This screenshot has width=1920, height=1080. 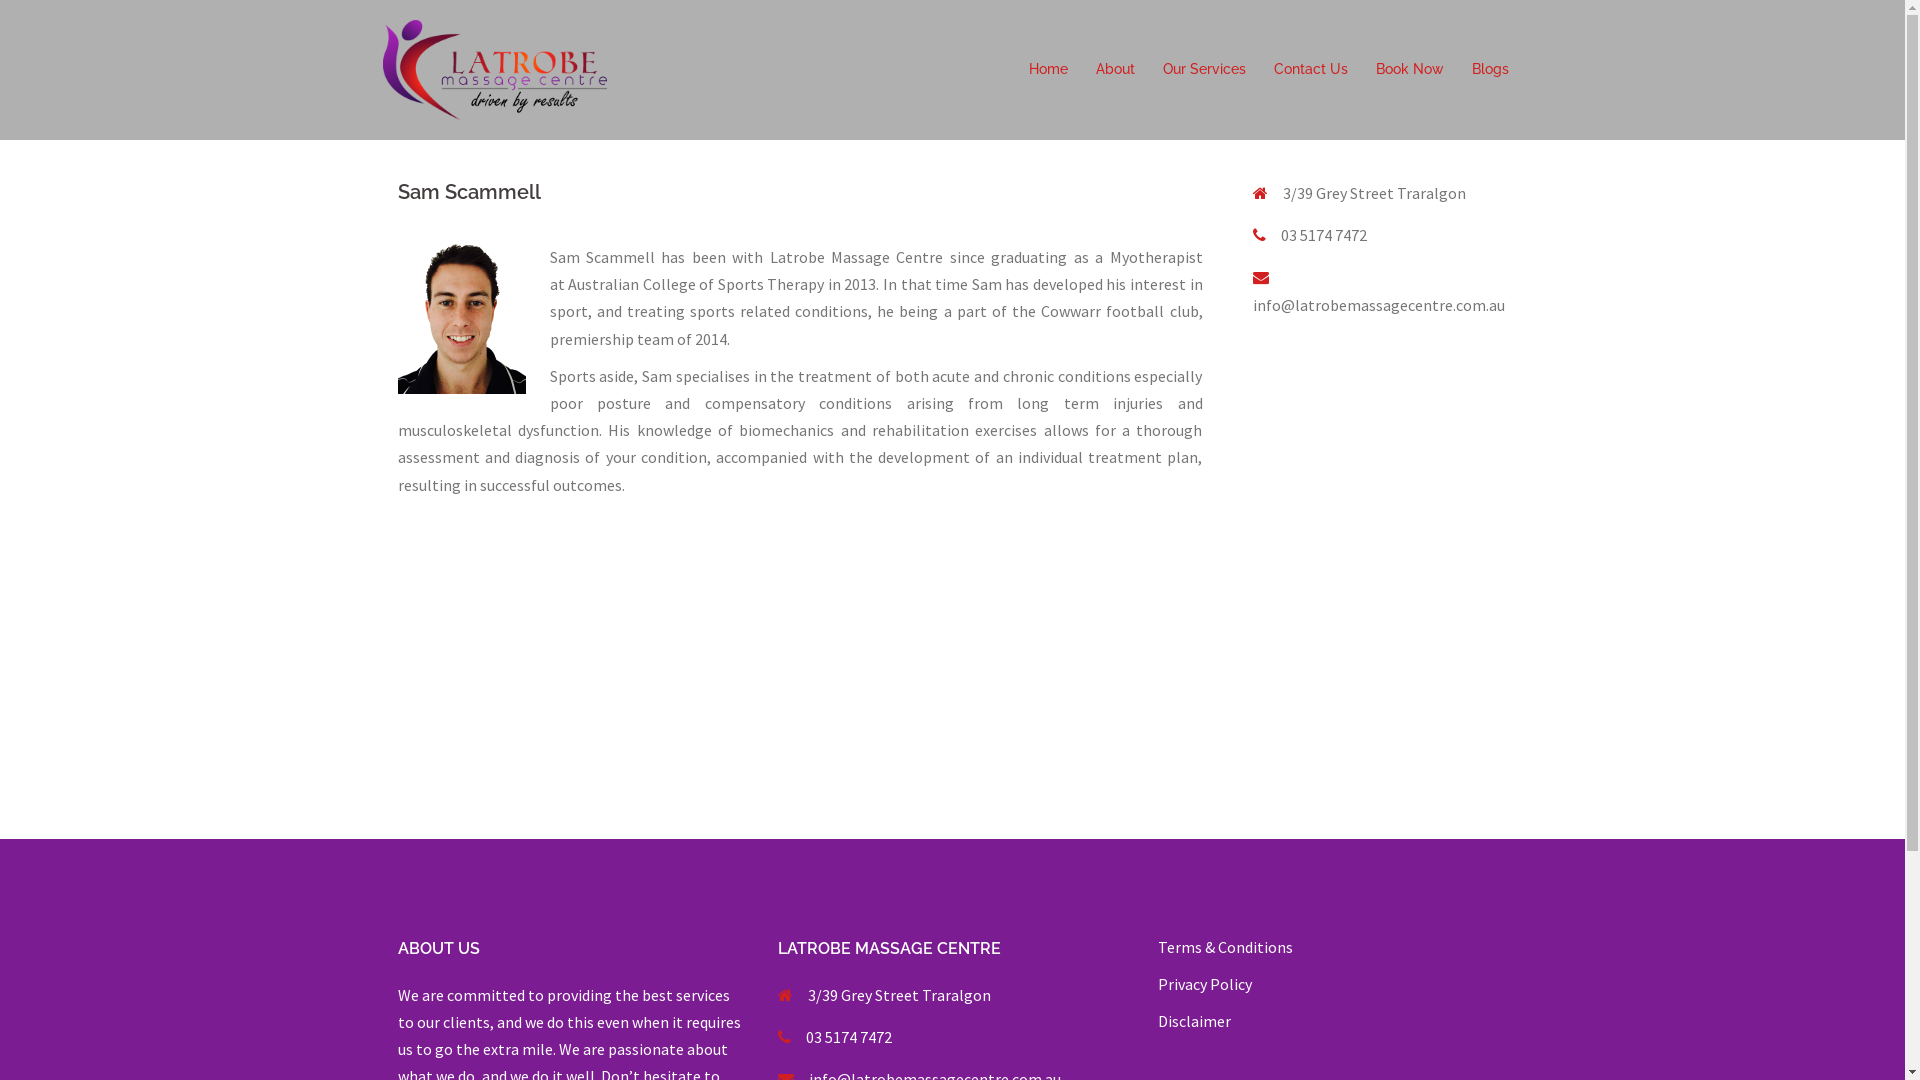 What do you see at coordinates (1490, 70) in the screenshot?
I see `Blogs` at bounding box center [1490, 70].